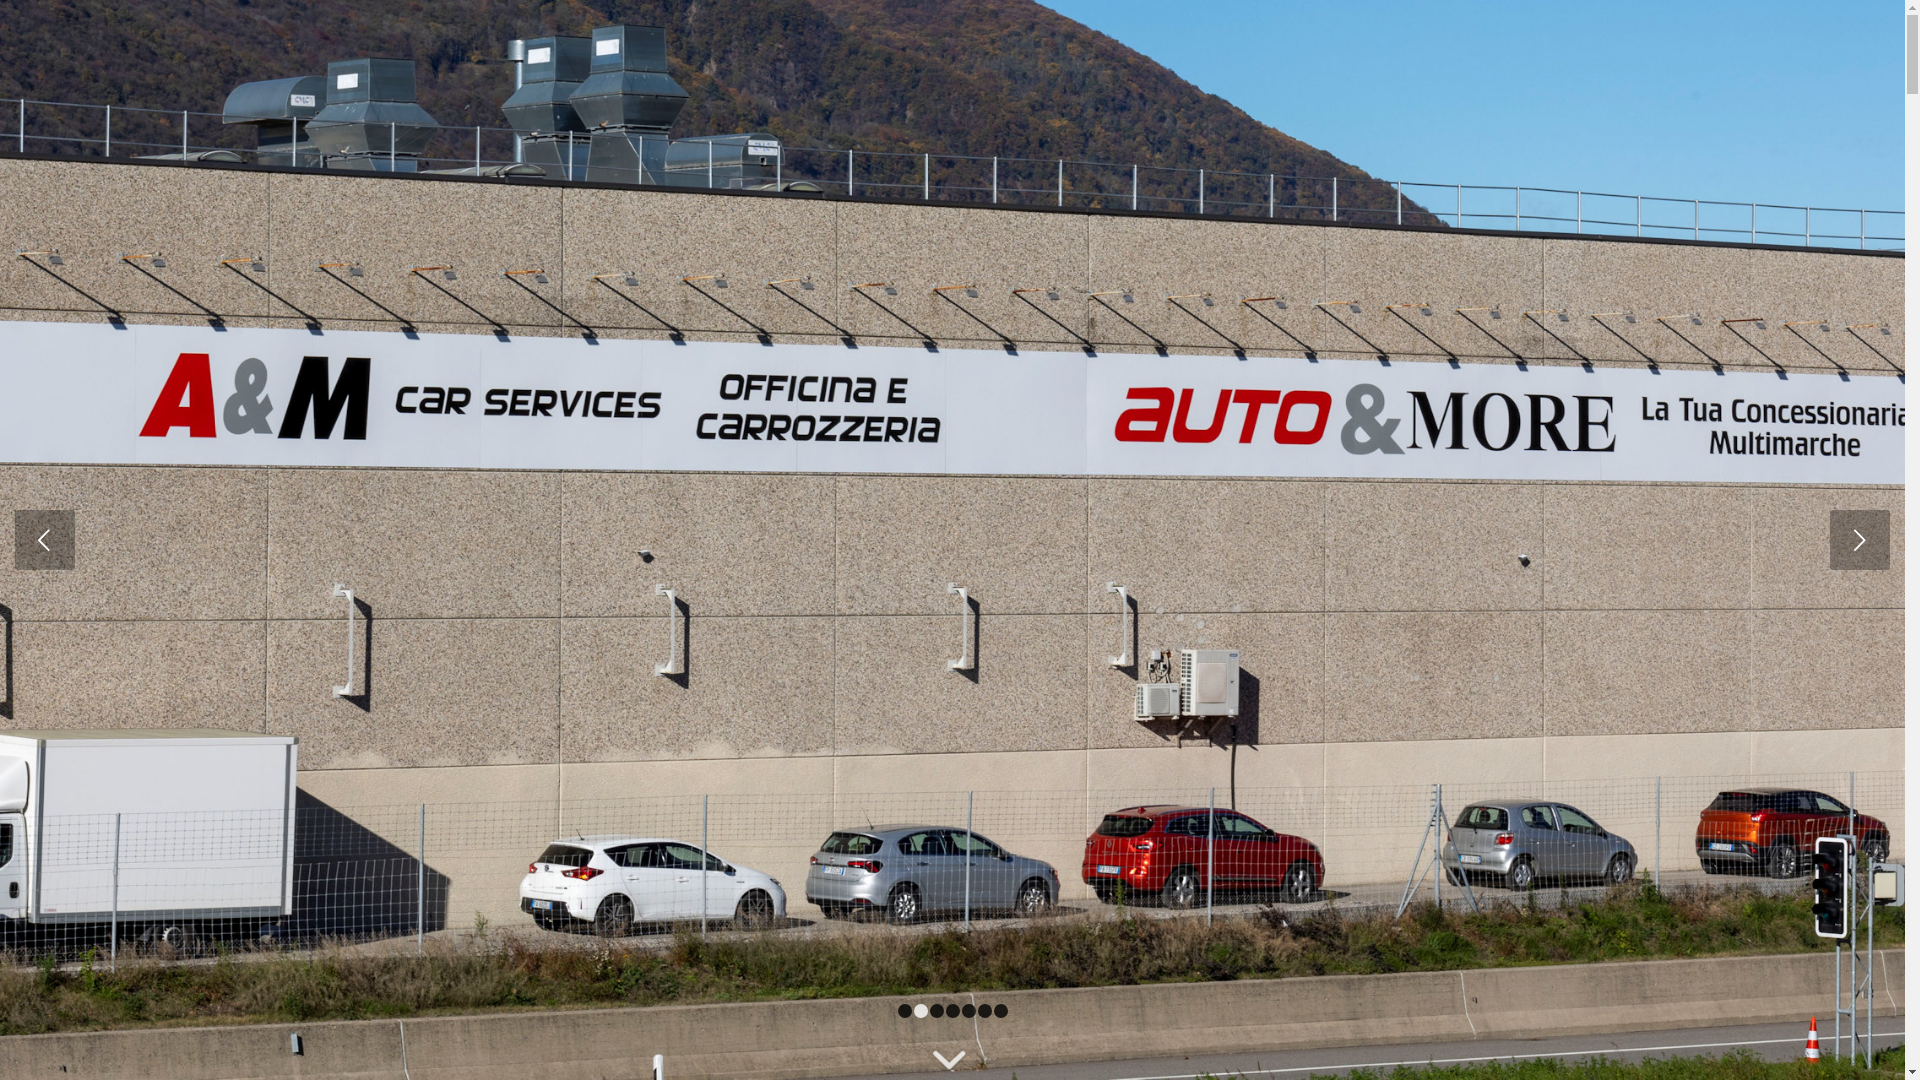 Image resolution: width=1920 pixels, height=1080 pixels. What do you see at coordinates (1860, 540) in the screenshot?
I see `Posteriore` at bounding box center [1860, 540].